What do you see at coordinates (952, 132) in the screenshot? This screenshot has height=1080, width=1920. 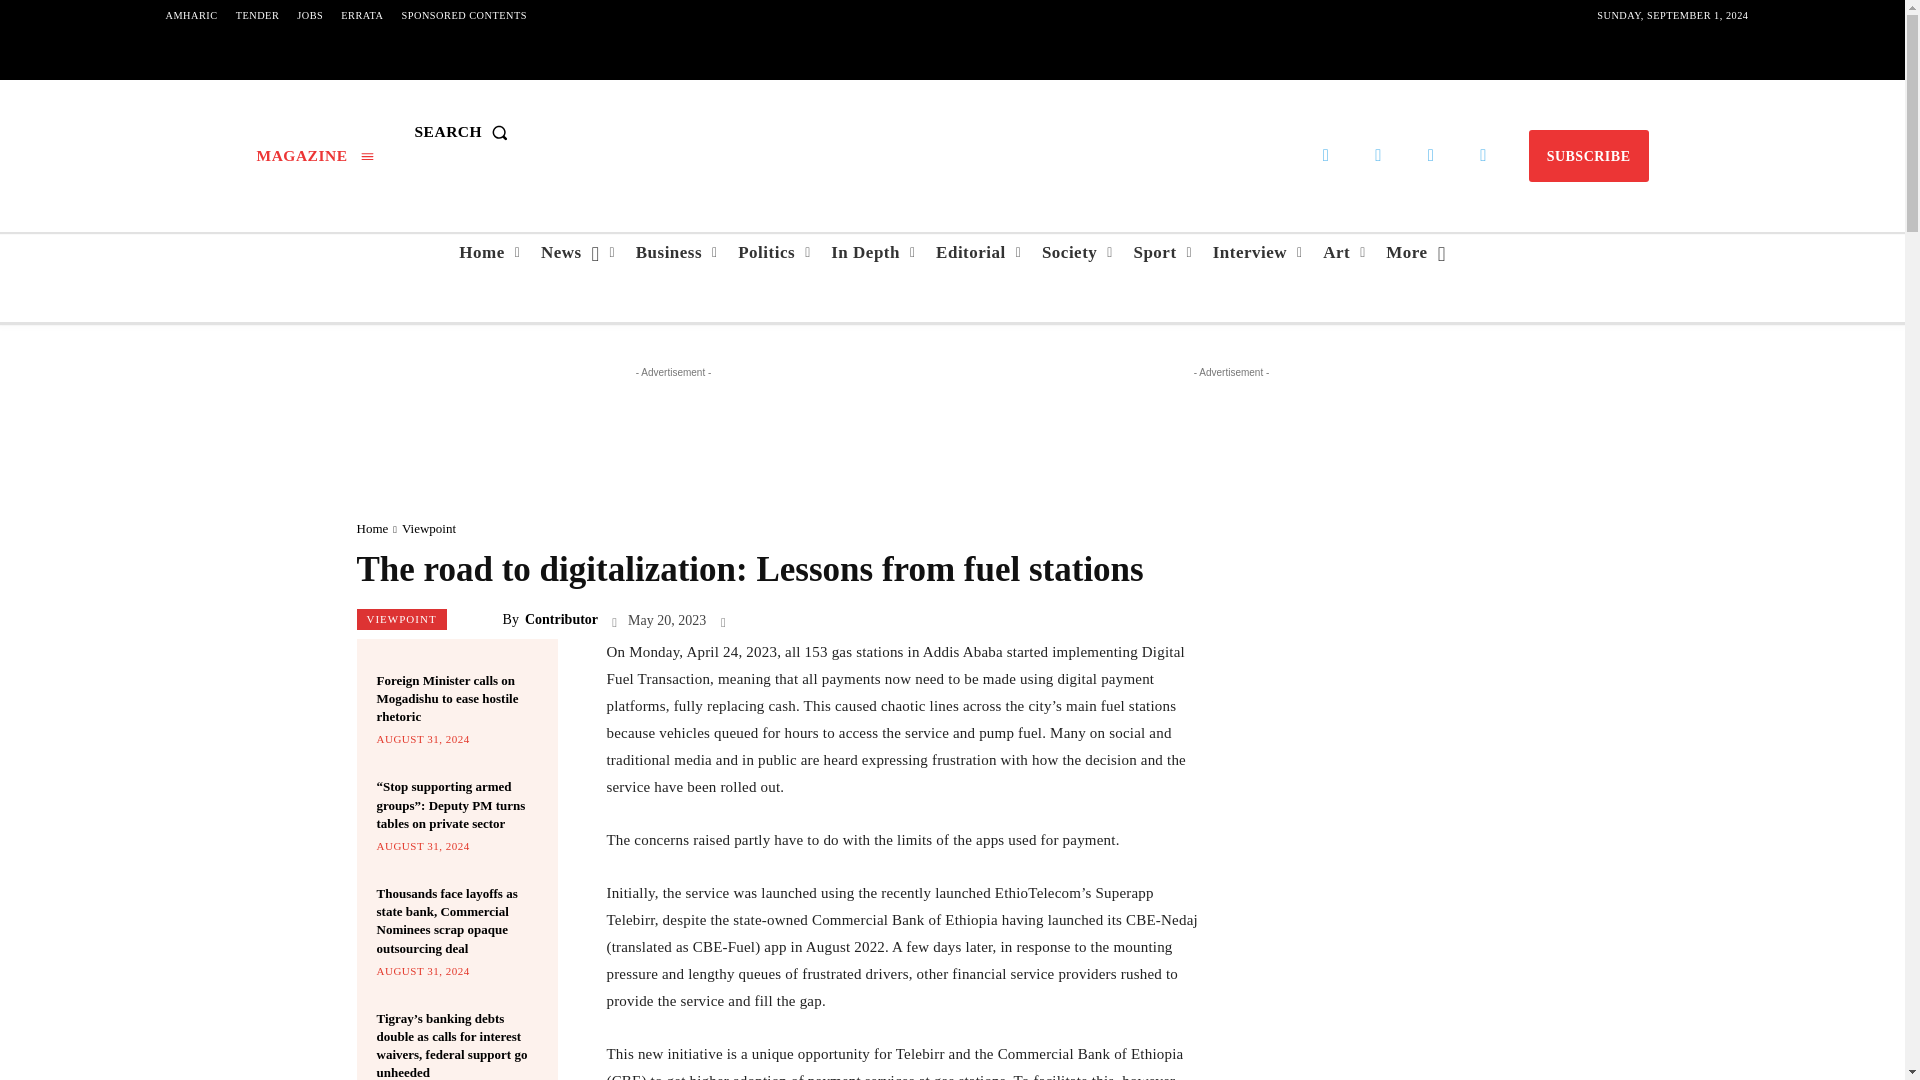 I see `The Reporter Ethiopia, Ethiopian News` at bounding box center [952, 132].